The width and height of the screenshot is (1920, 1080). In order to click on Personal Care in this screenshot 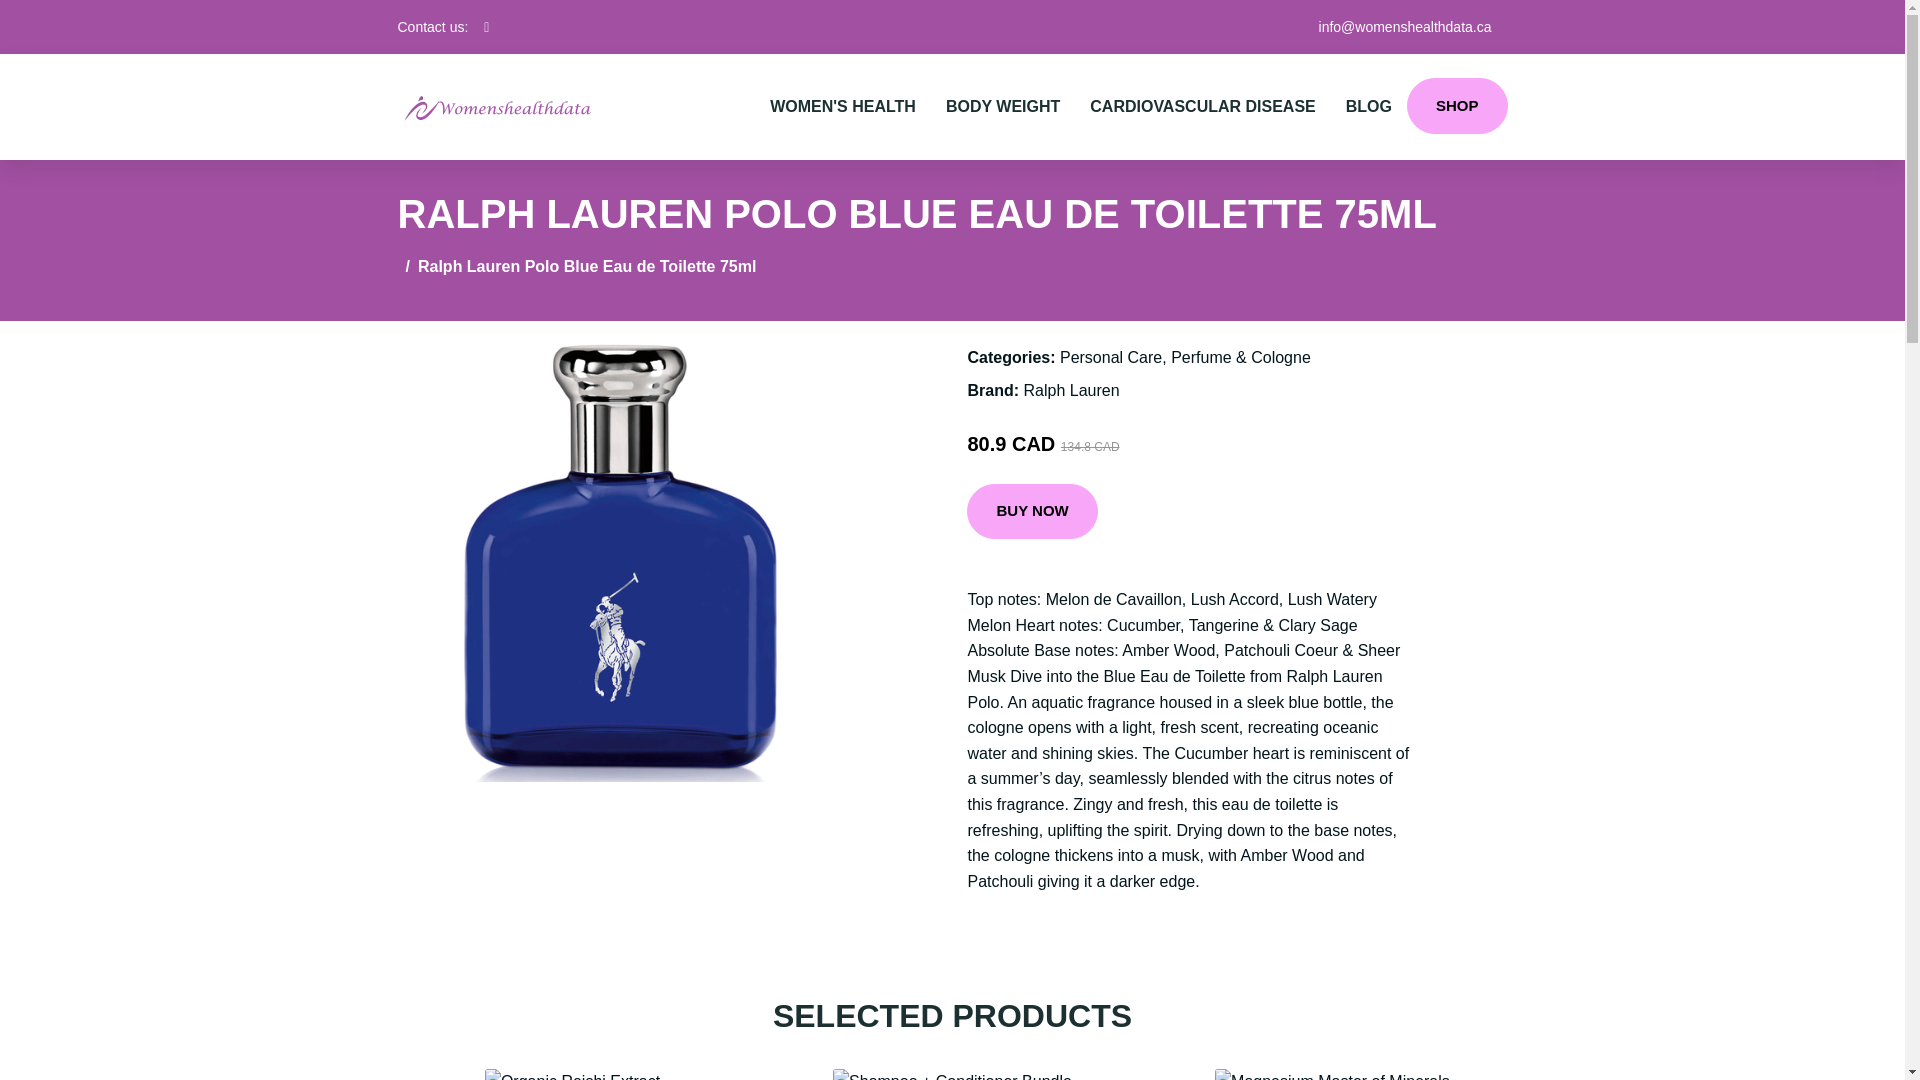, I will do `click(1110, 357)`.